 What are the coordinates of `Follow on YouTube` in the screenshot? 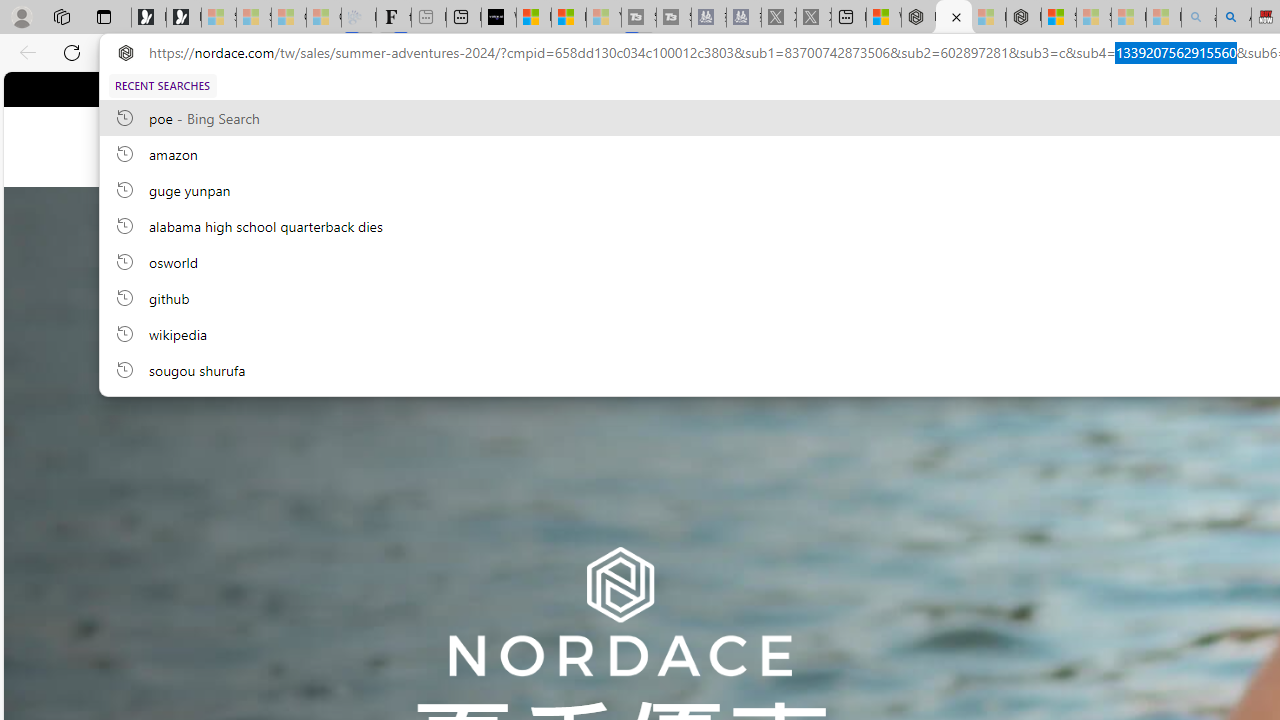 It's located at (653, 88).